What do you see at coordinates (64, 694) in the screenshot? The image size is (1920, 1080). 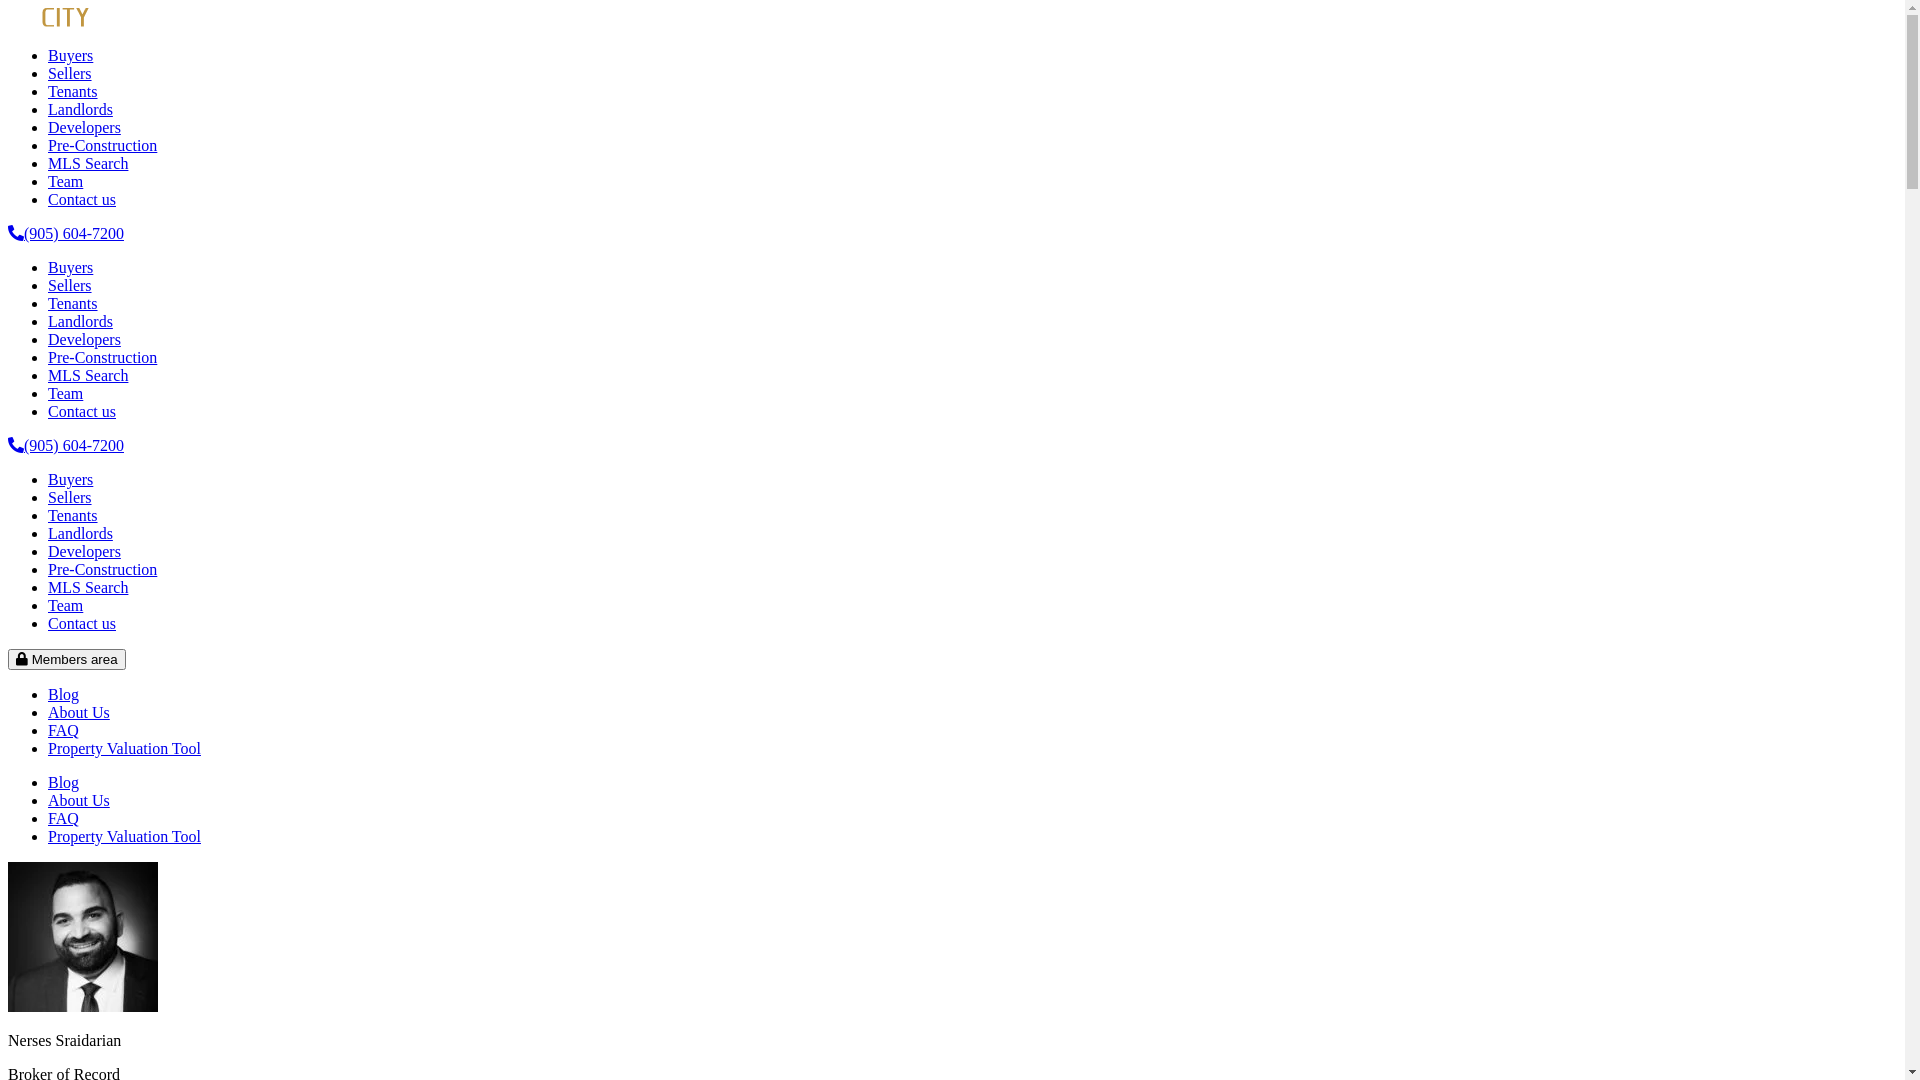 I see `Blog` at bounding box center [64, 694].